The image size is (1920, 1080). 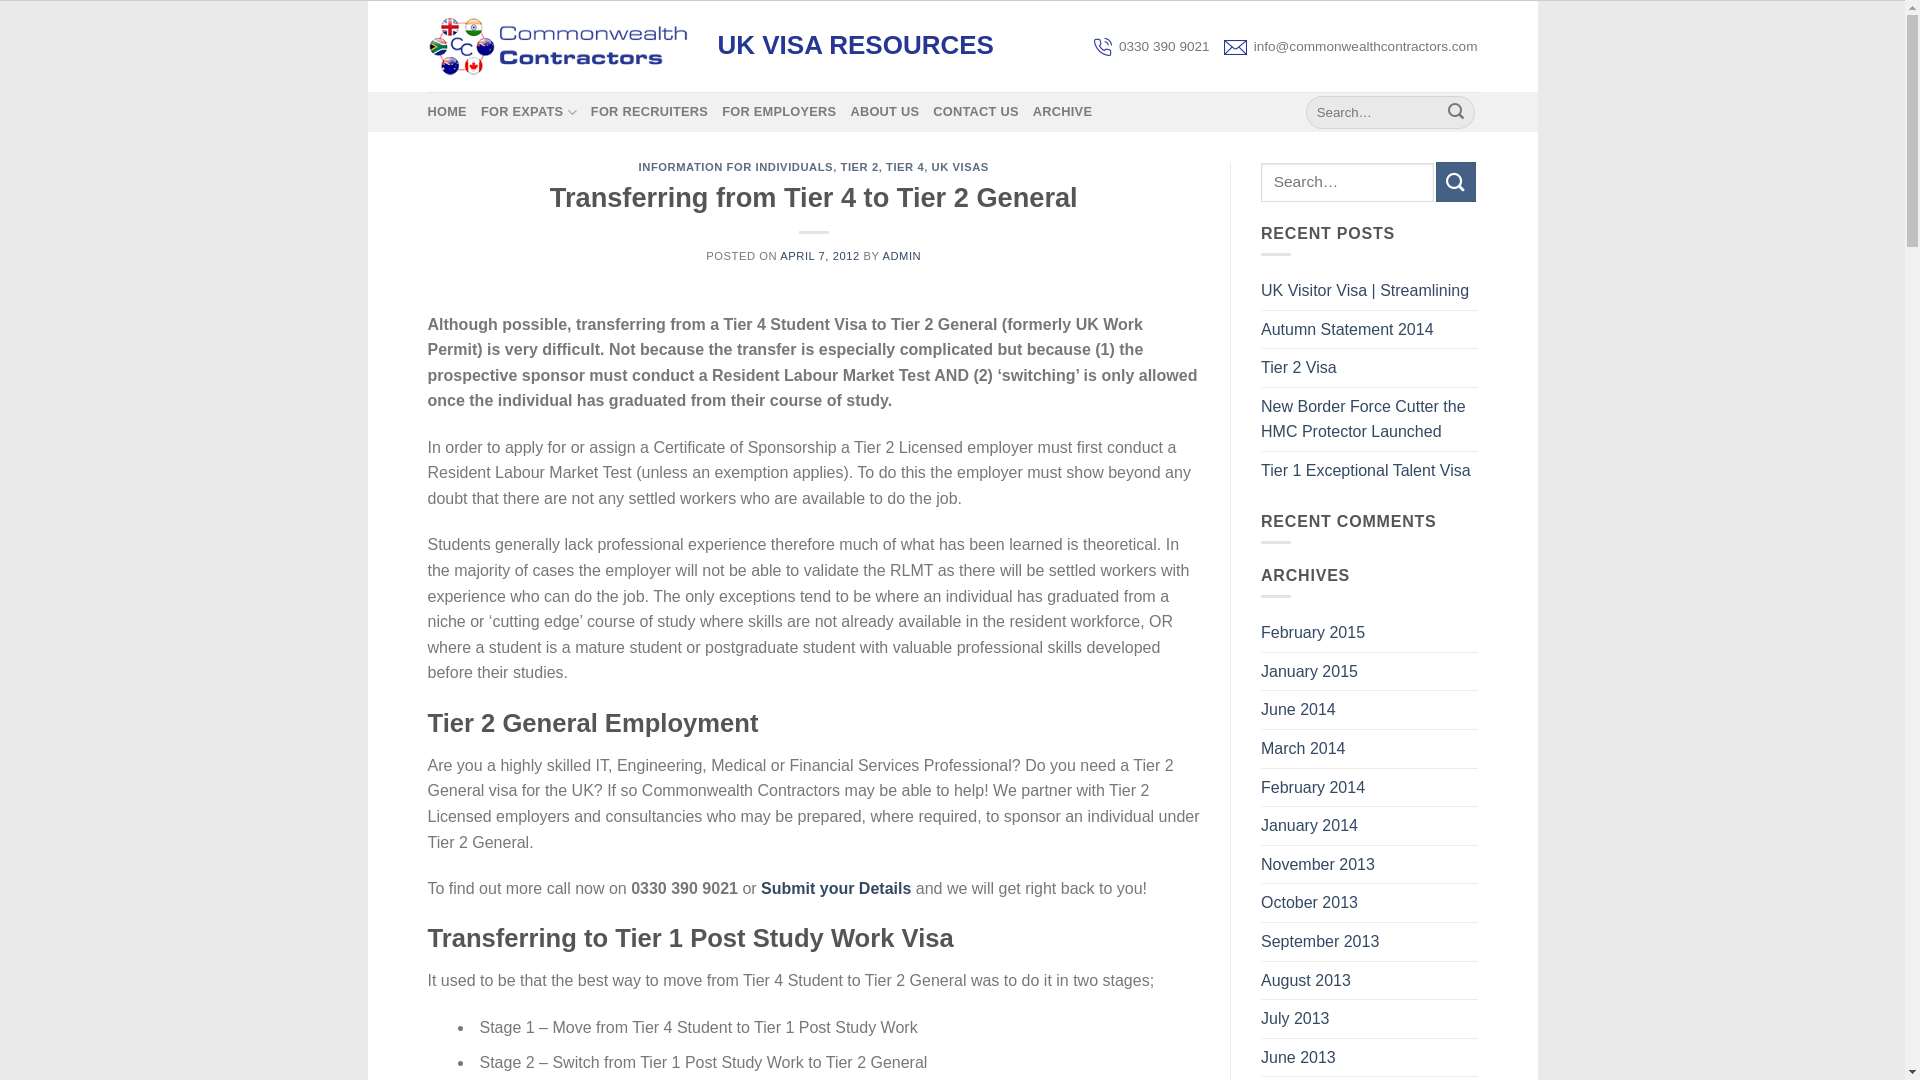 What do you see at coordinates (447, 111) in the screenshot?
I see `HOME` at bounding box center [447, 111].